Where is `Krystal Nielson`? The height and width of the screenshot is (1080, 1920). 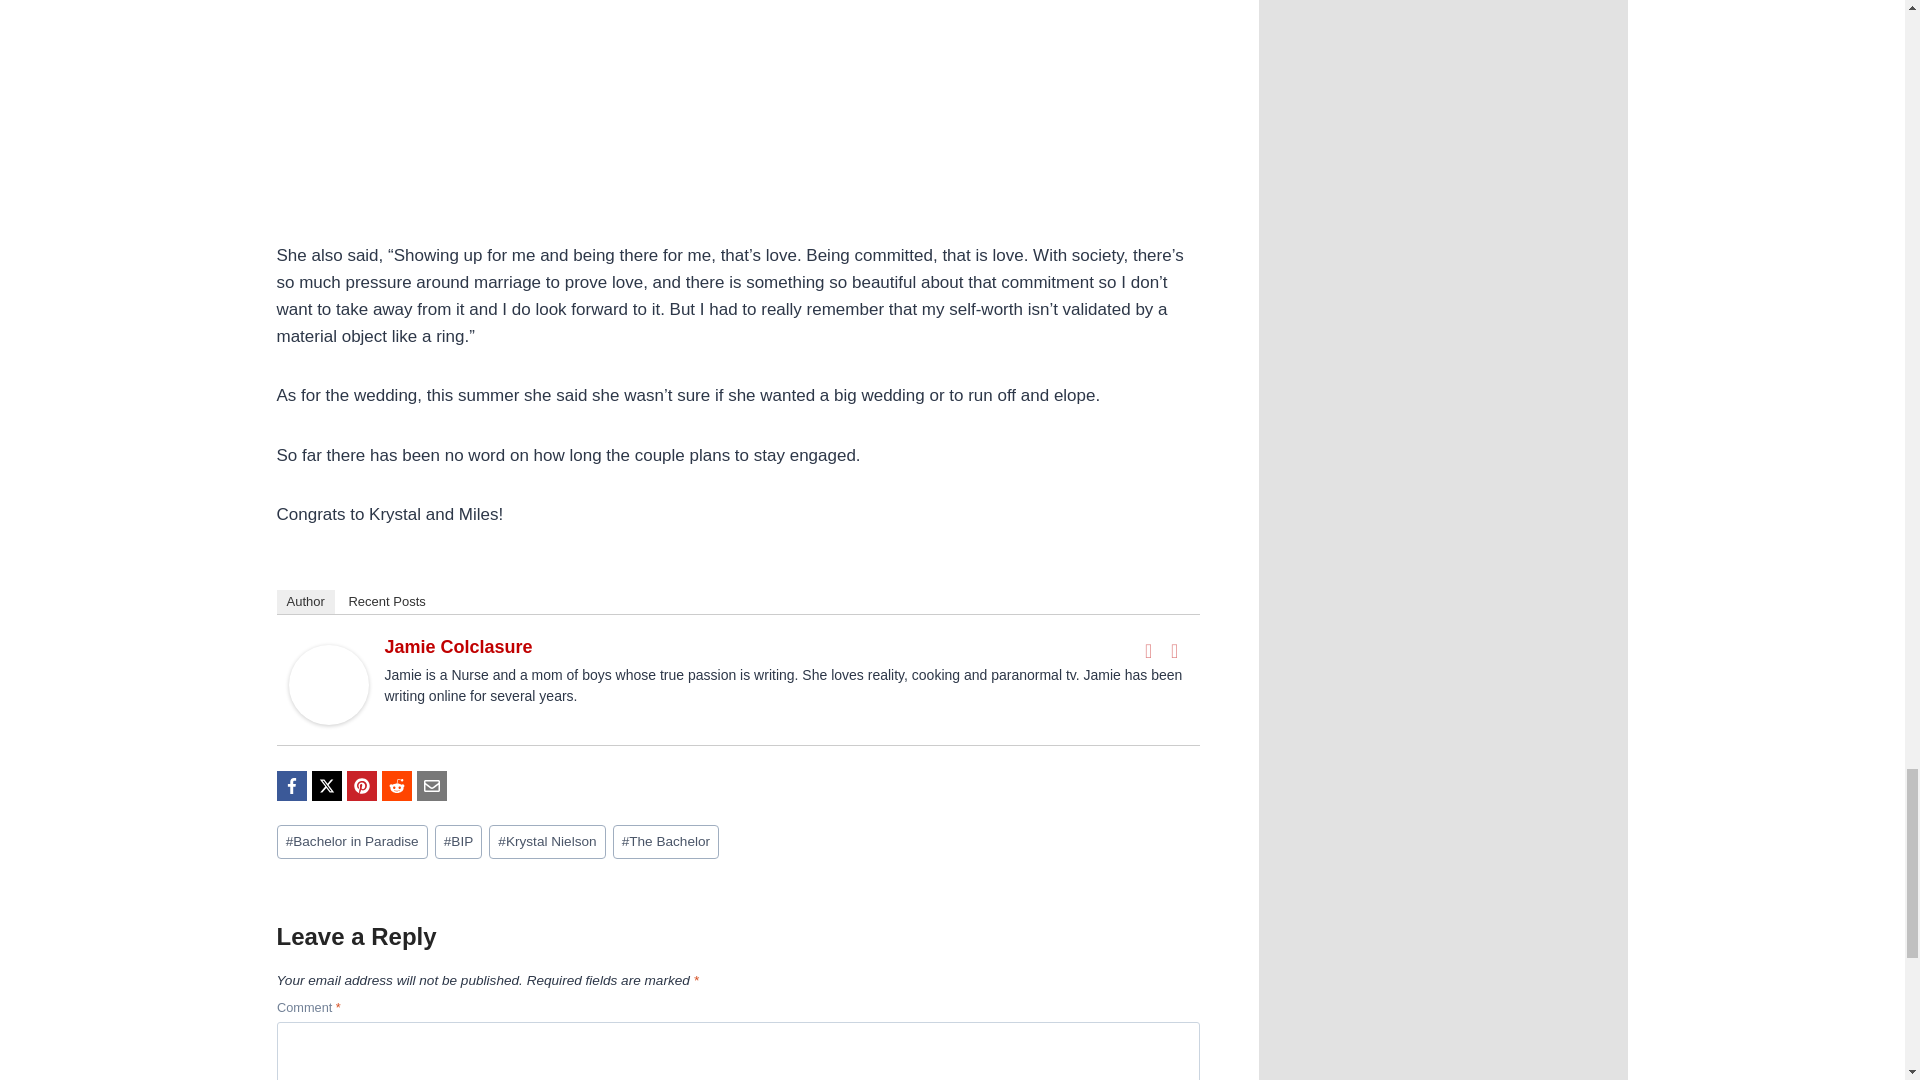 Krystal Nielson is located at coordinates (548, 842).